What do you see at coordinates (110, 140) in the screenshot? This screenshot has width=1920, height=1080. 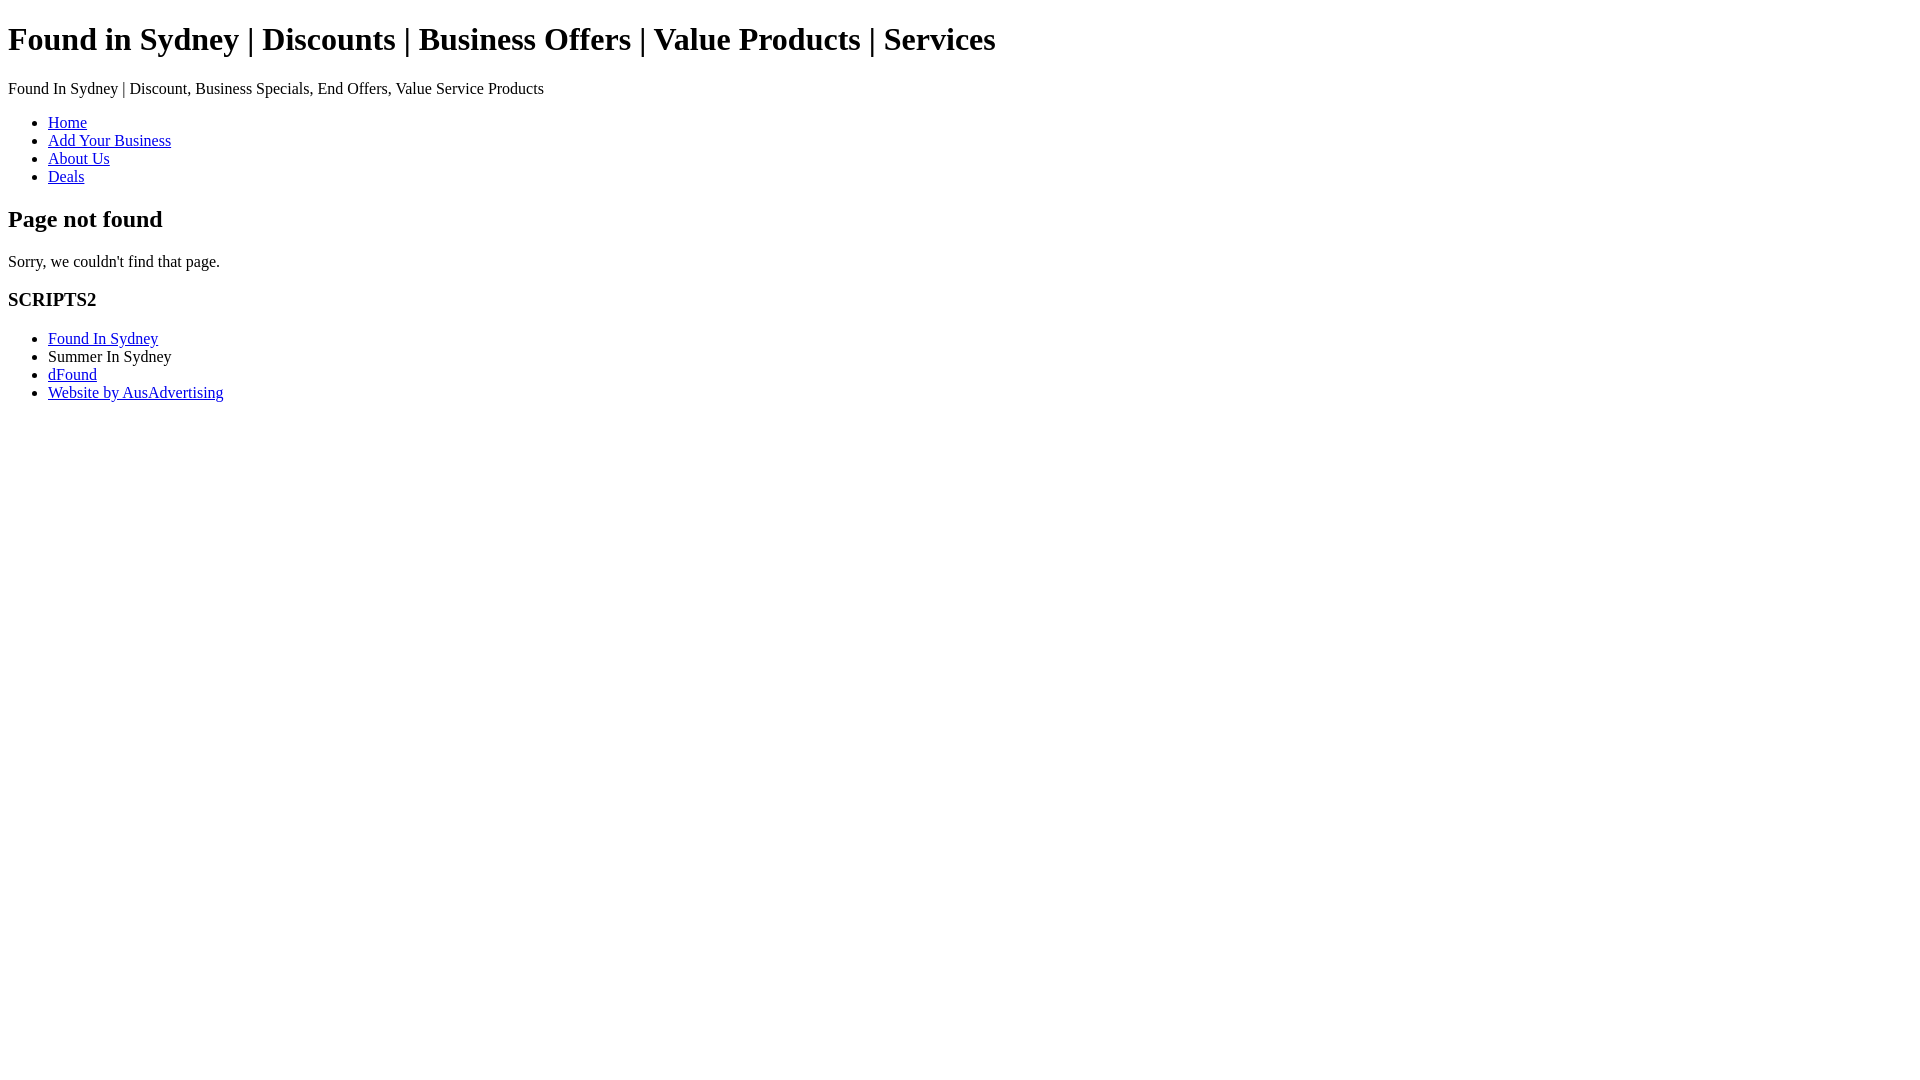 I see `Add Your Business` at bounding box center [110, 140].